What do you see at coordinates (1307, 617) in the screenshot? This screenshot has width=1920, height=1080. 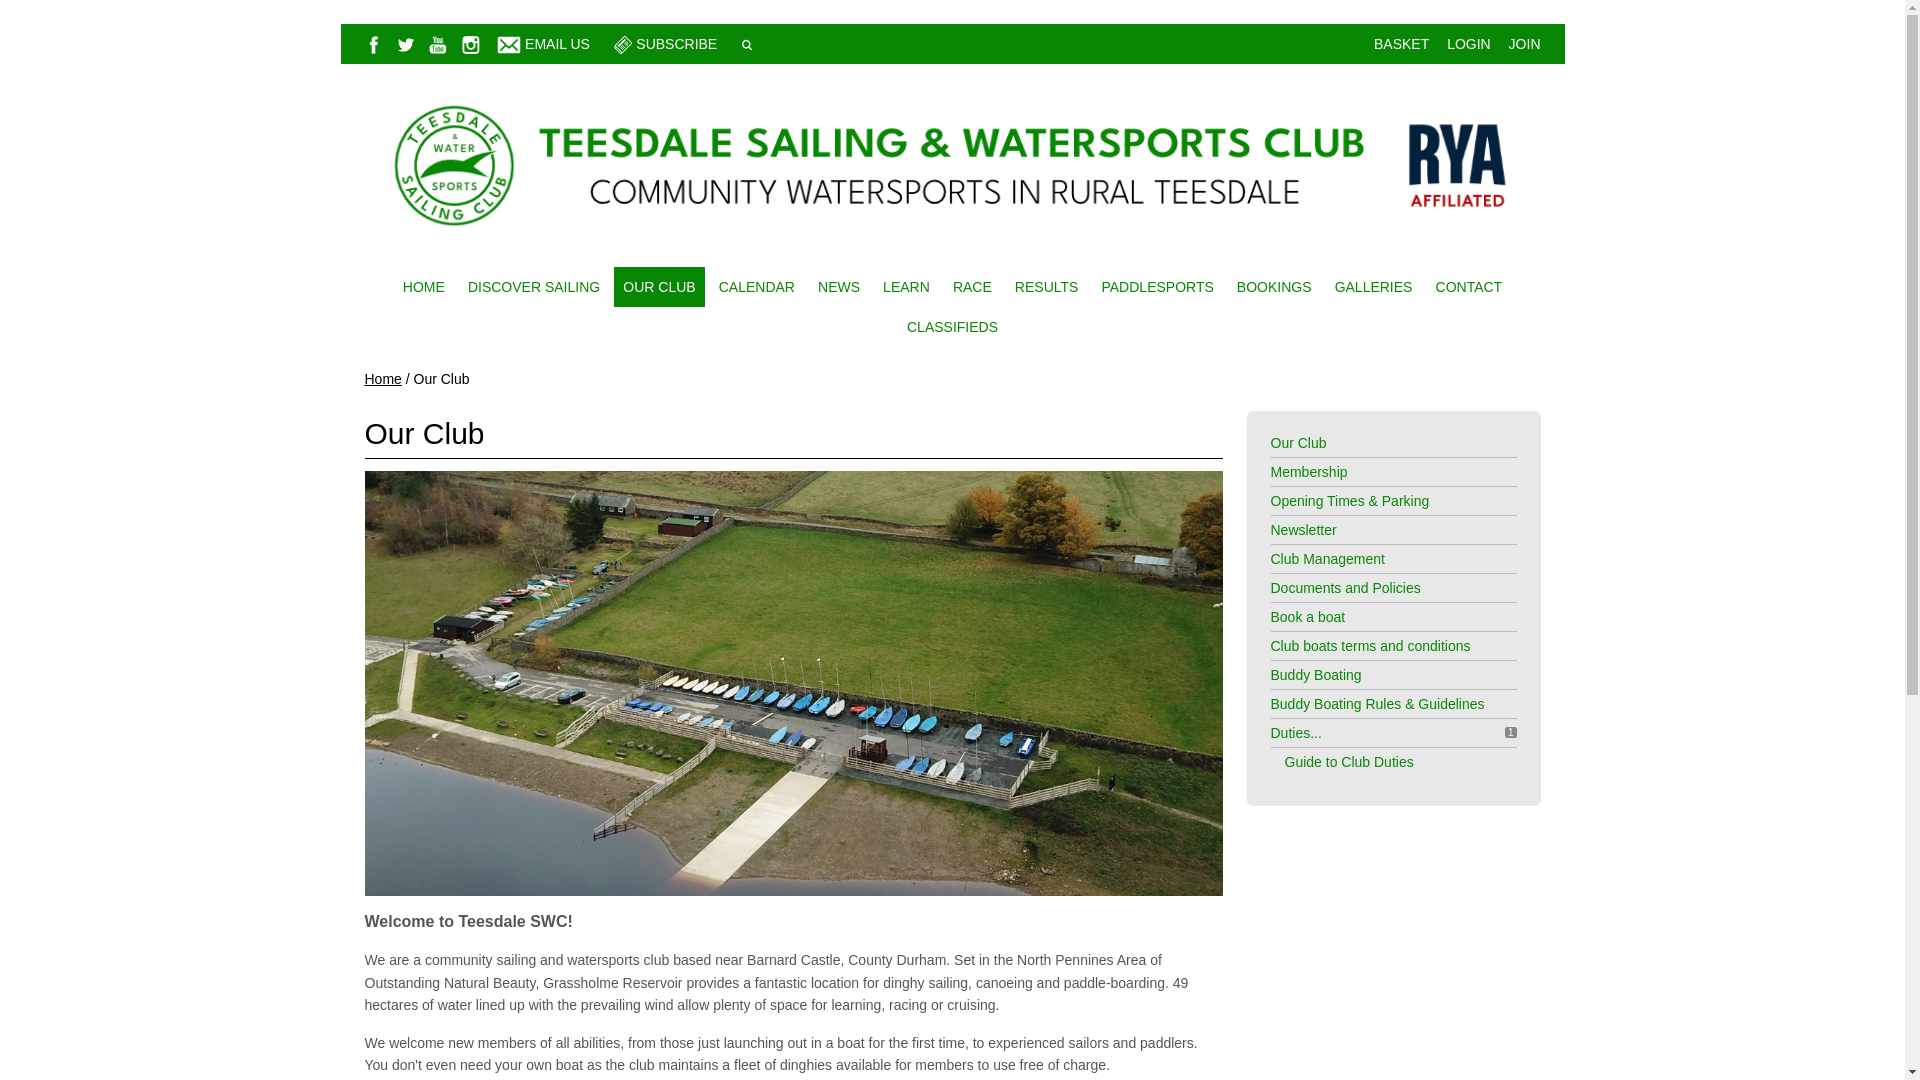 I see `Book a boat` at bounding box center [1307, 617].